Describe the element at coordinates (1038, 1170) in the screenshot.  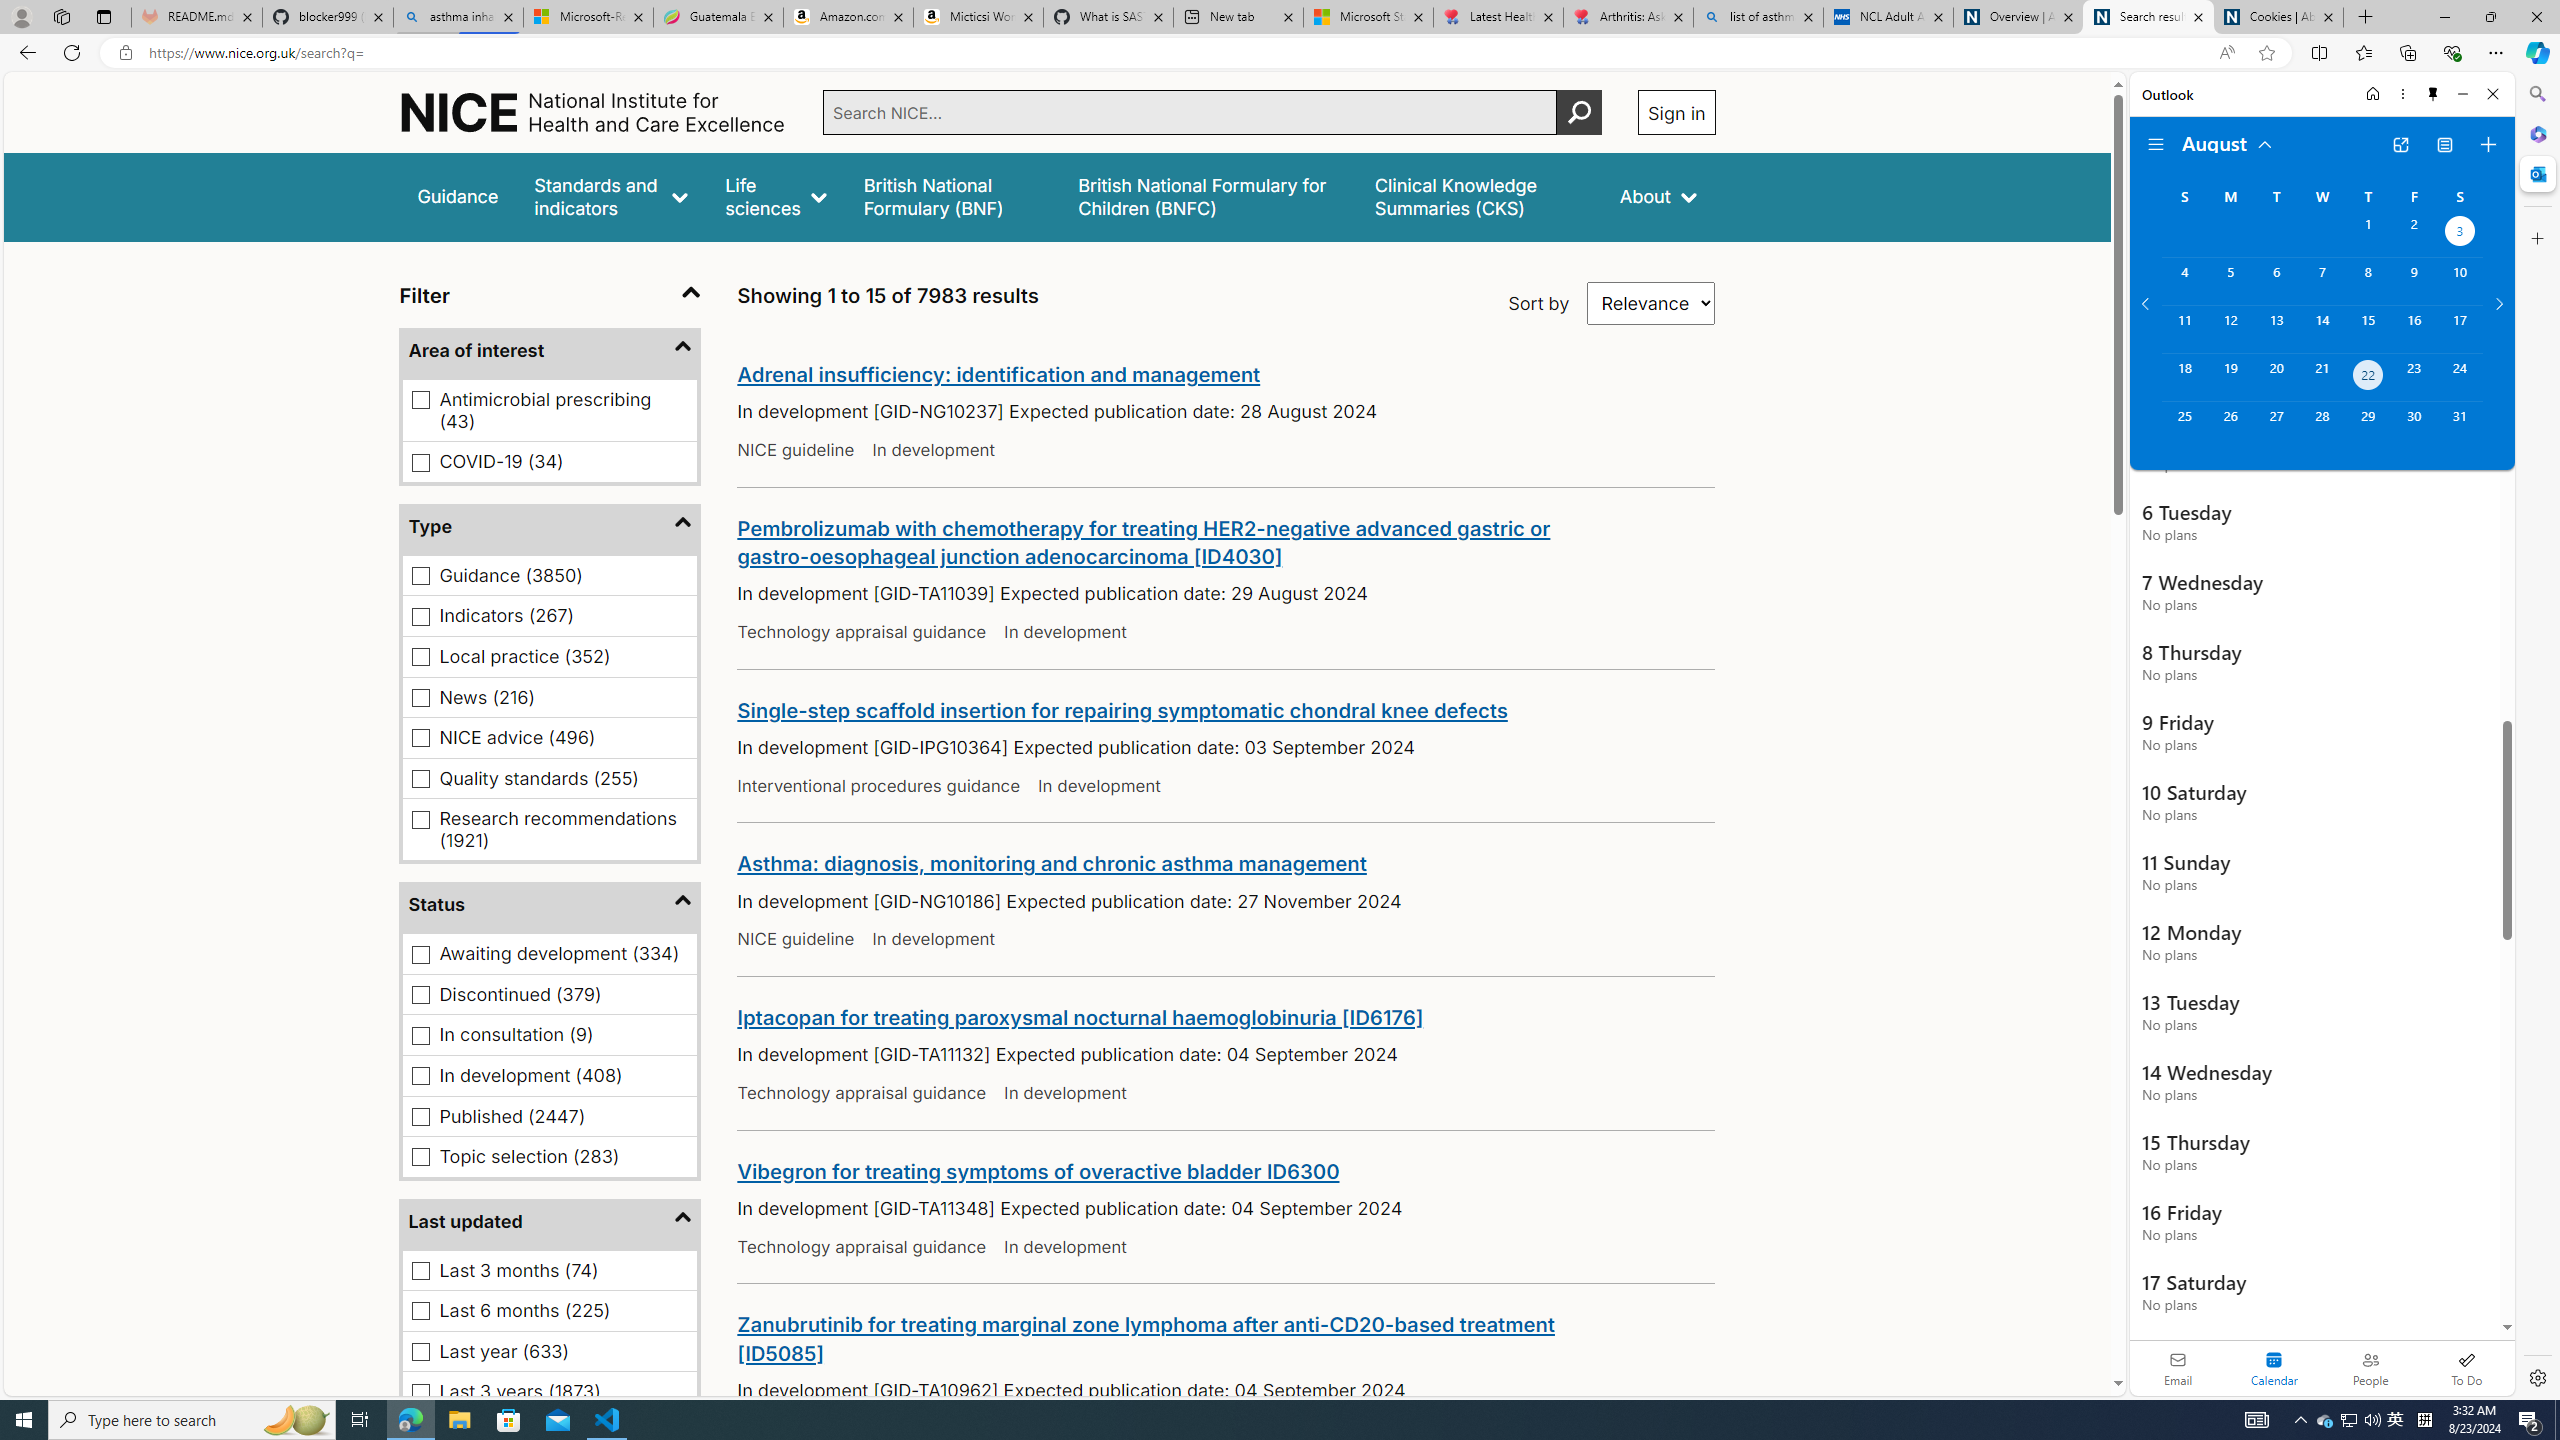
I see `Vibegron for treating symptoms of overactive bladder ID6300` at that location.